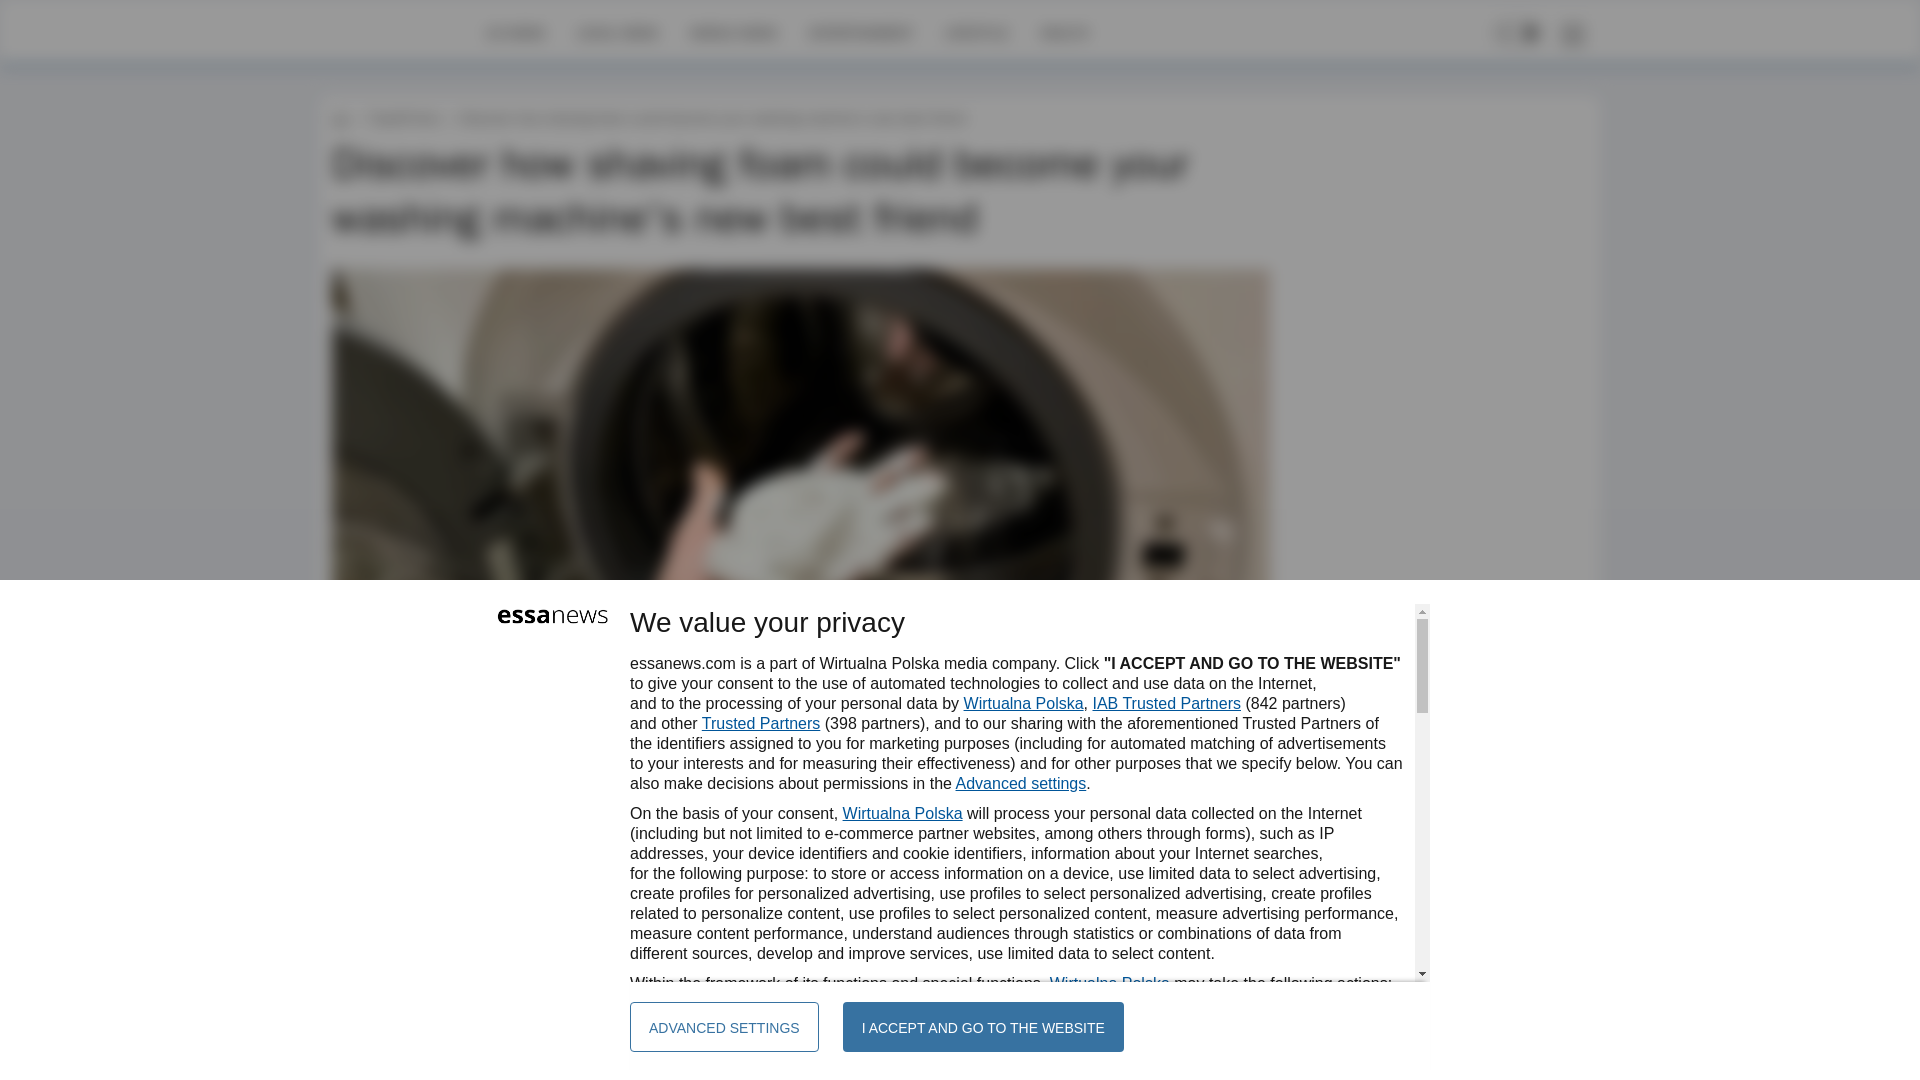  Describe the element at coordinates (1064, 32) in the screenshot. I see `HEALTH` at that location.